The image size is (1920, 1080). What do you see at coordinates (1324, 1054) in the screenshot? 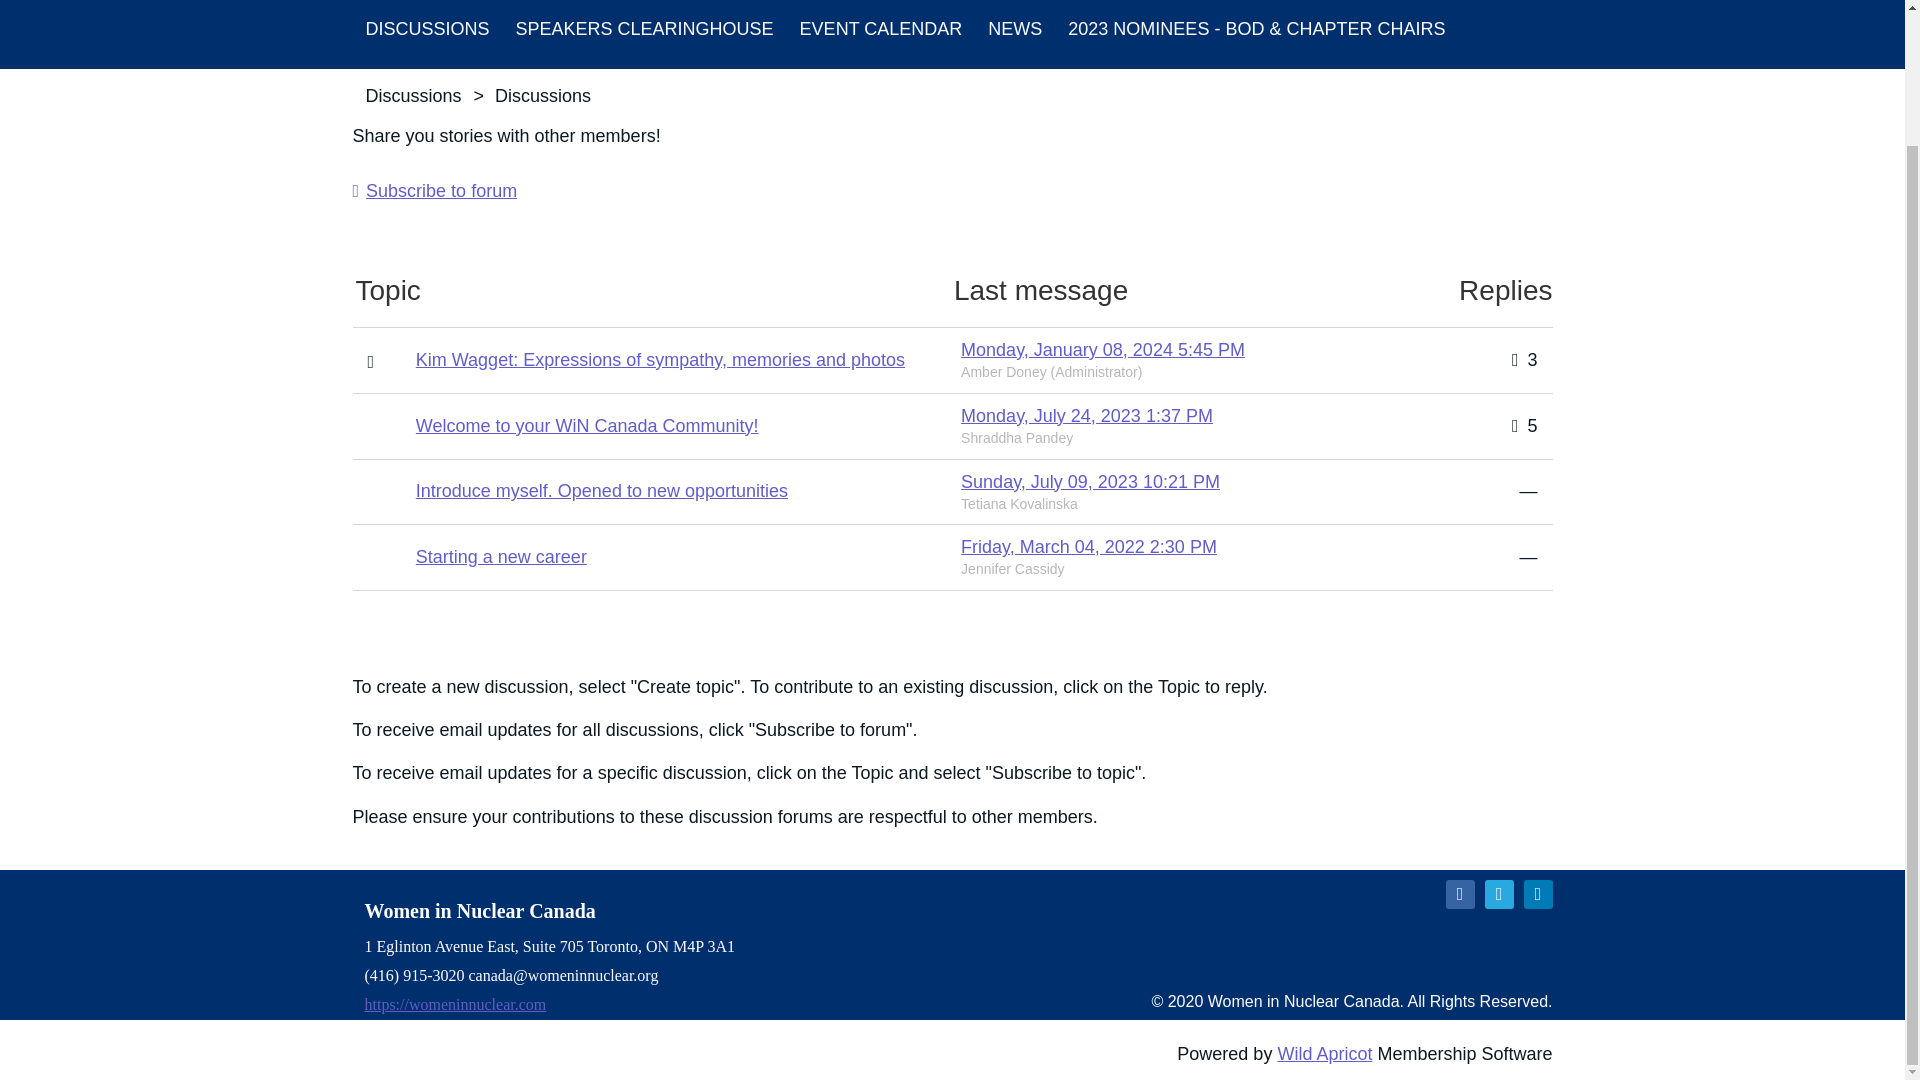
I see `Wild Apricot` at bounding box center [1324, 1054].